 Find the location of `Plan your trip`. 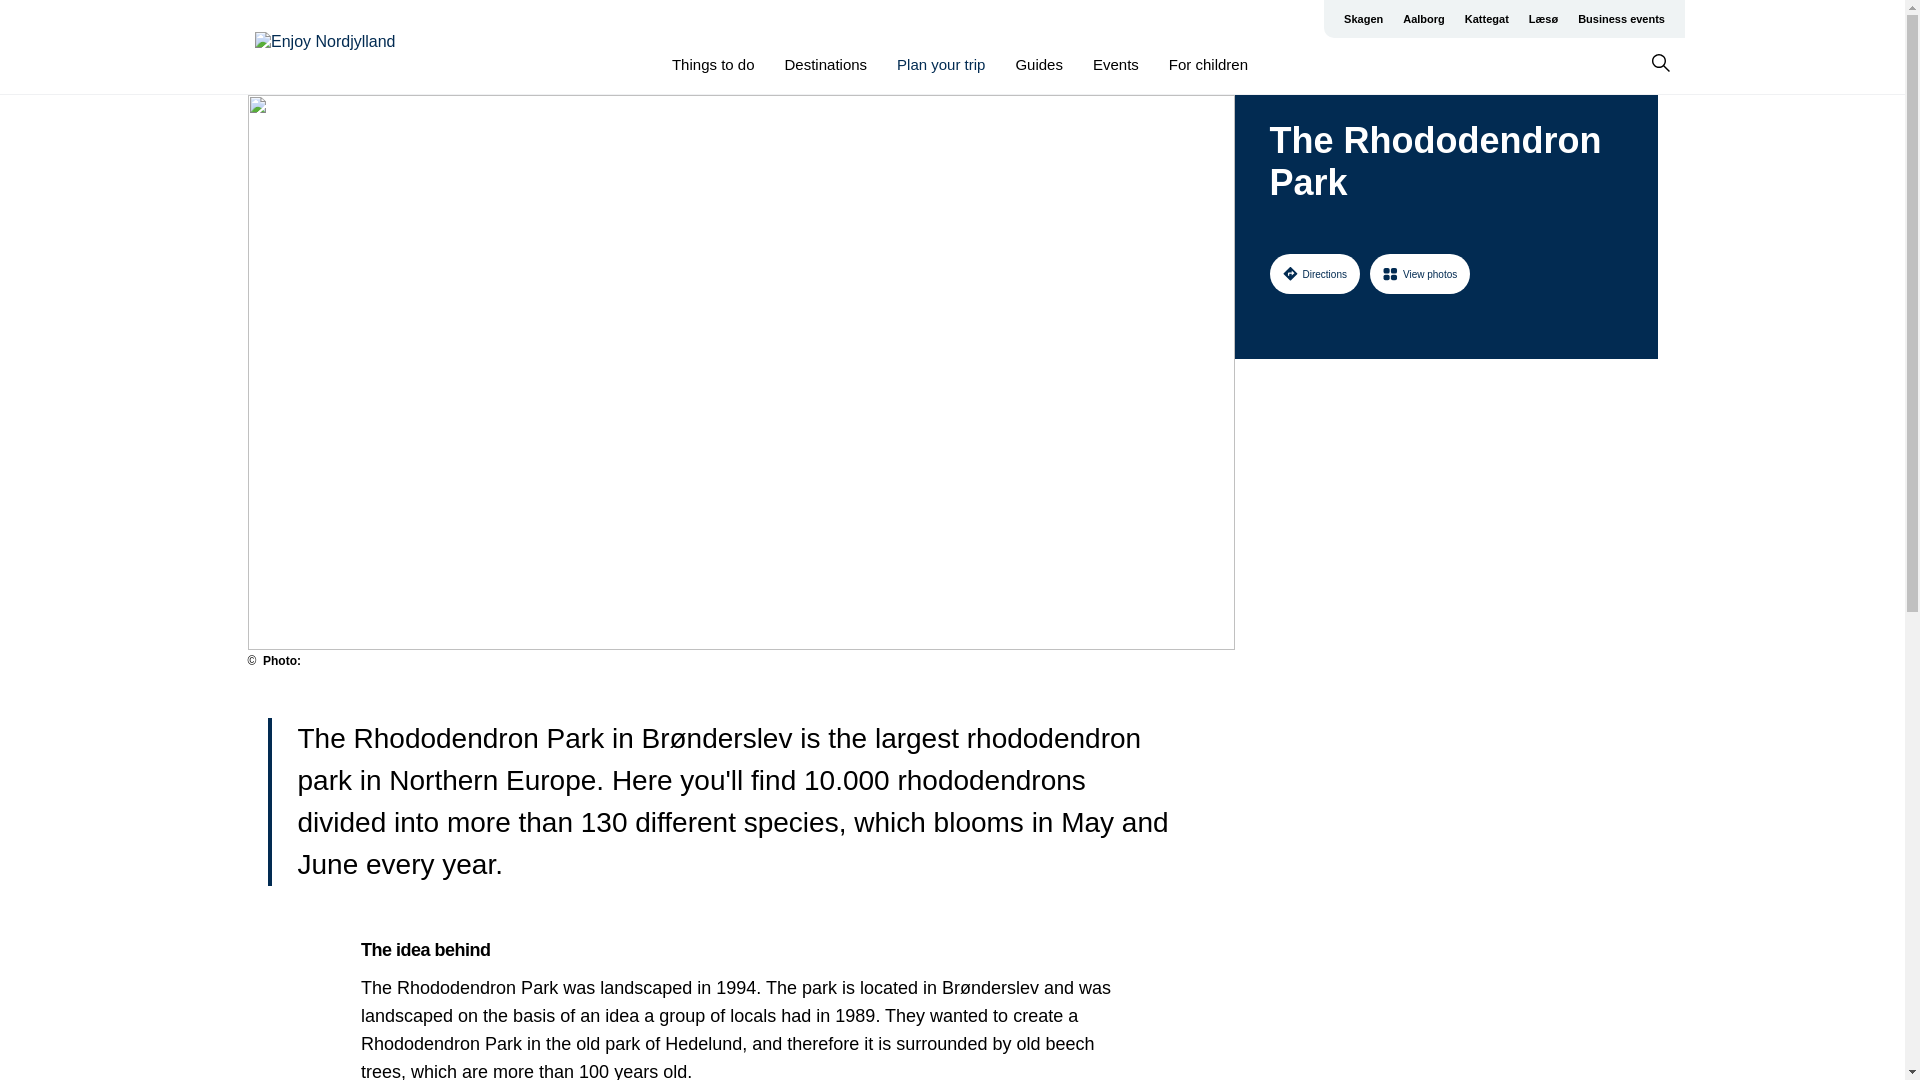

Plan your trip is located at coordinates (940, 64).